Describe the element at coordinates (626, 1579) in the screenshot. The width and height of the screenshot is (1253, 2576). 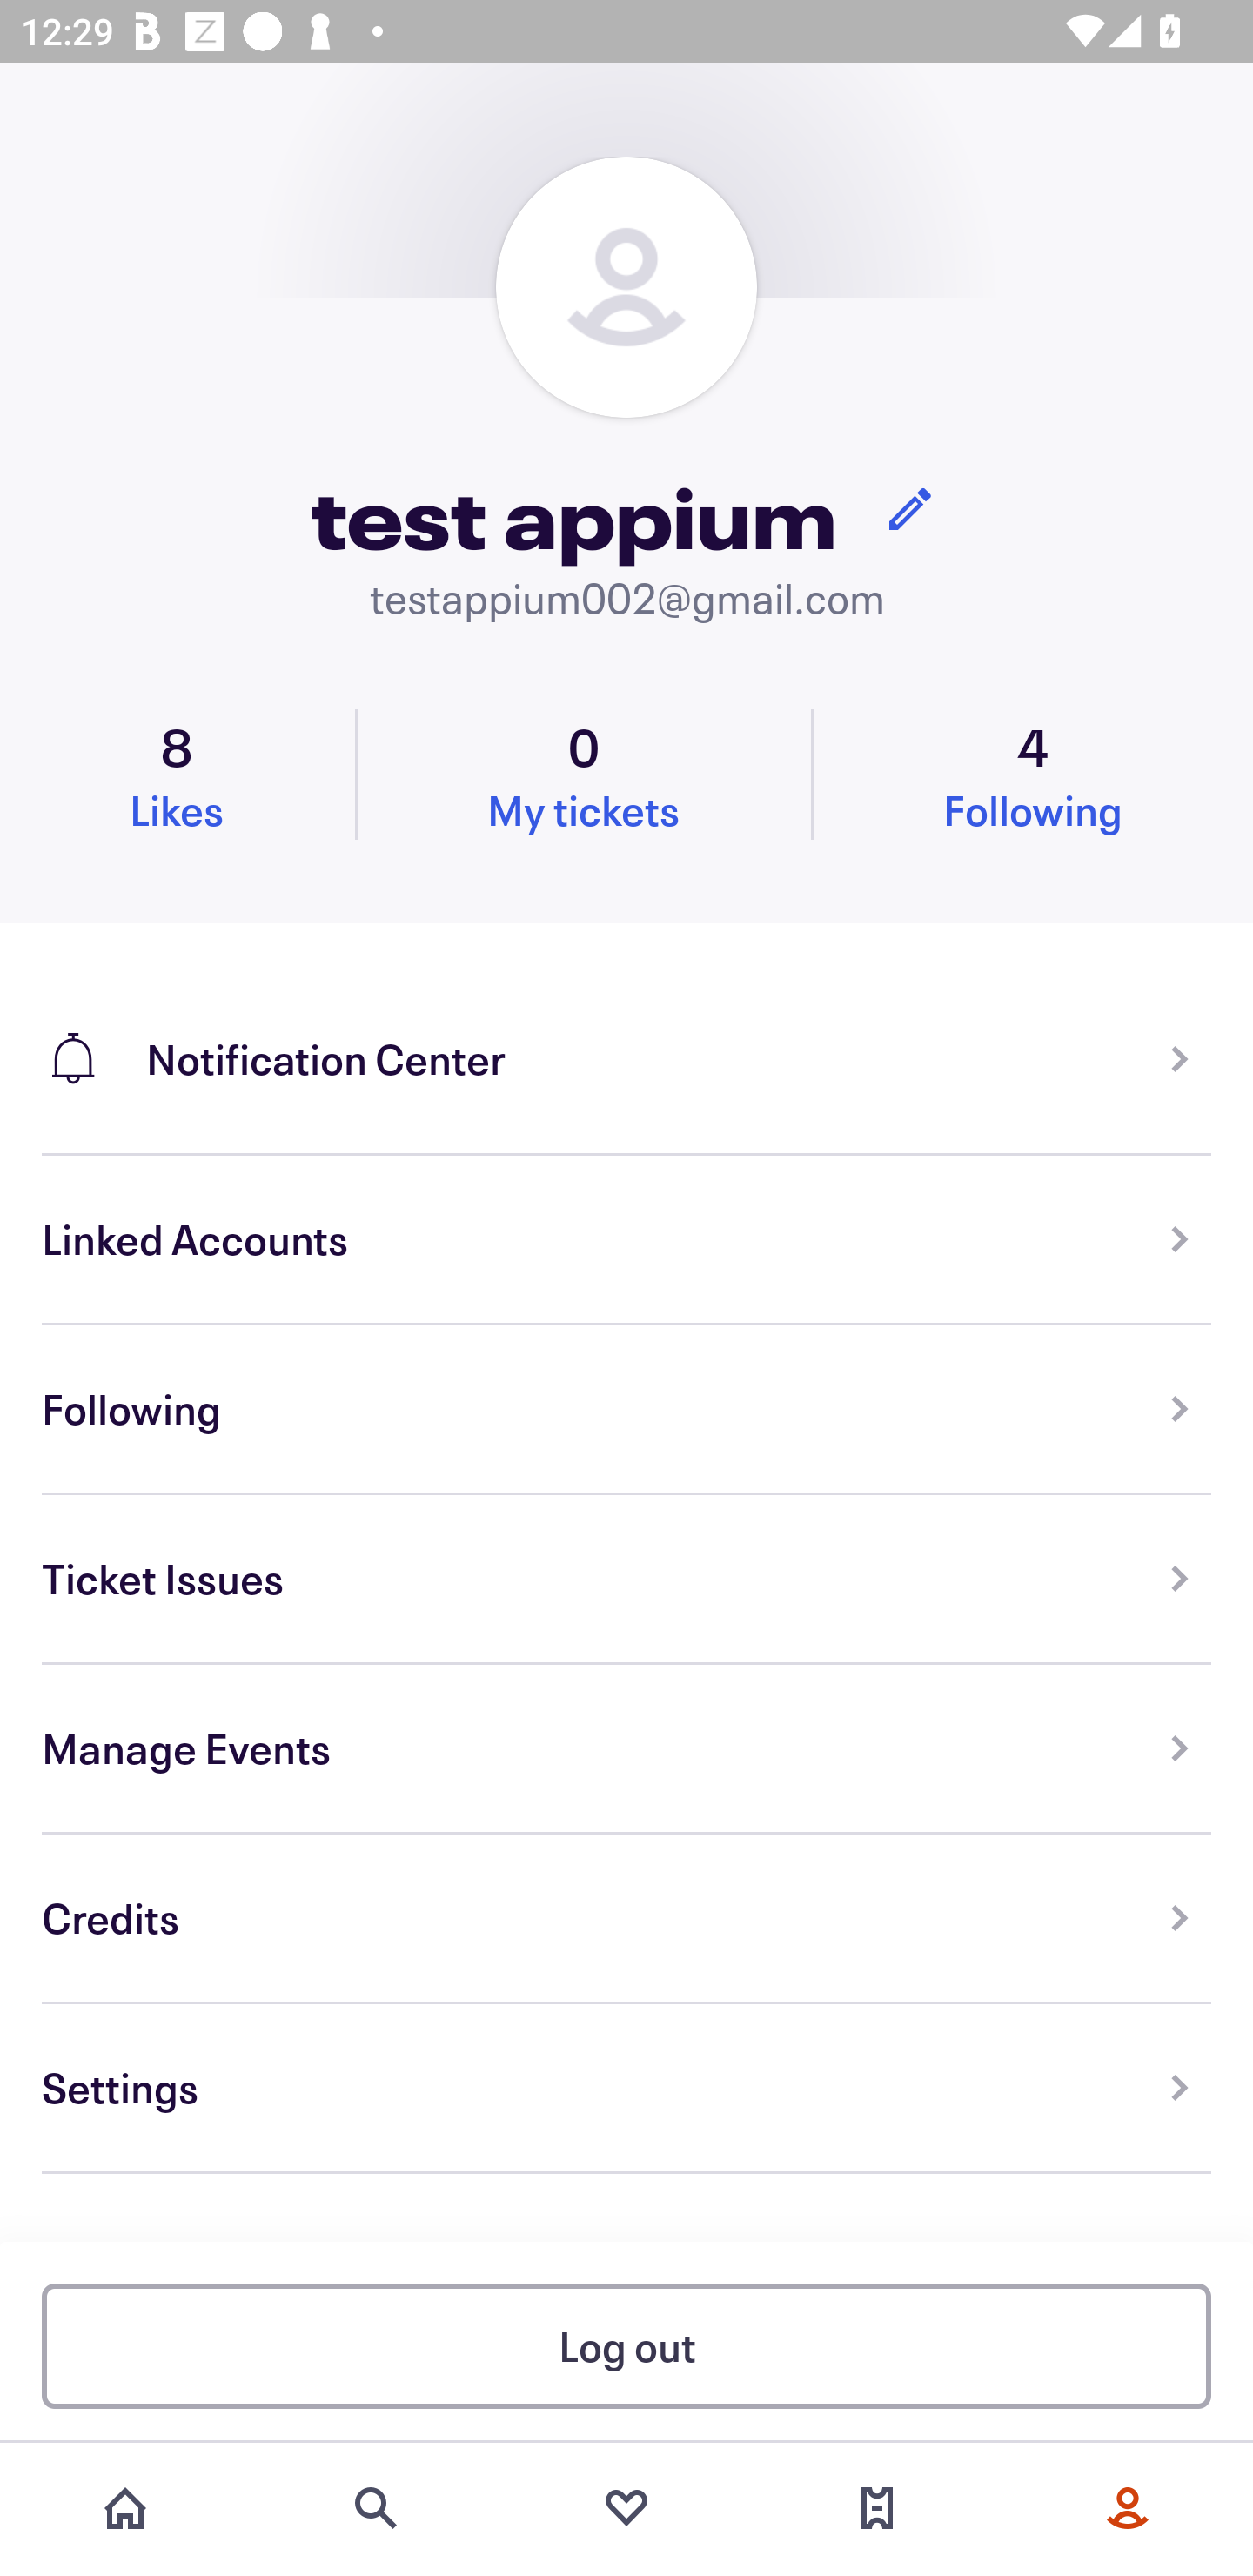
I see `Ticket Issues` at that location.